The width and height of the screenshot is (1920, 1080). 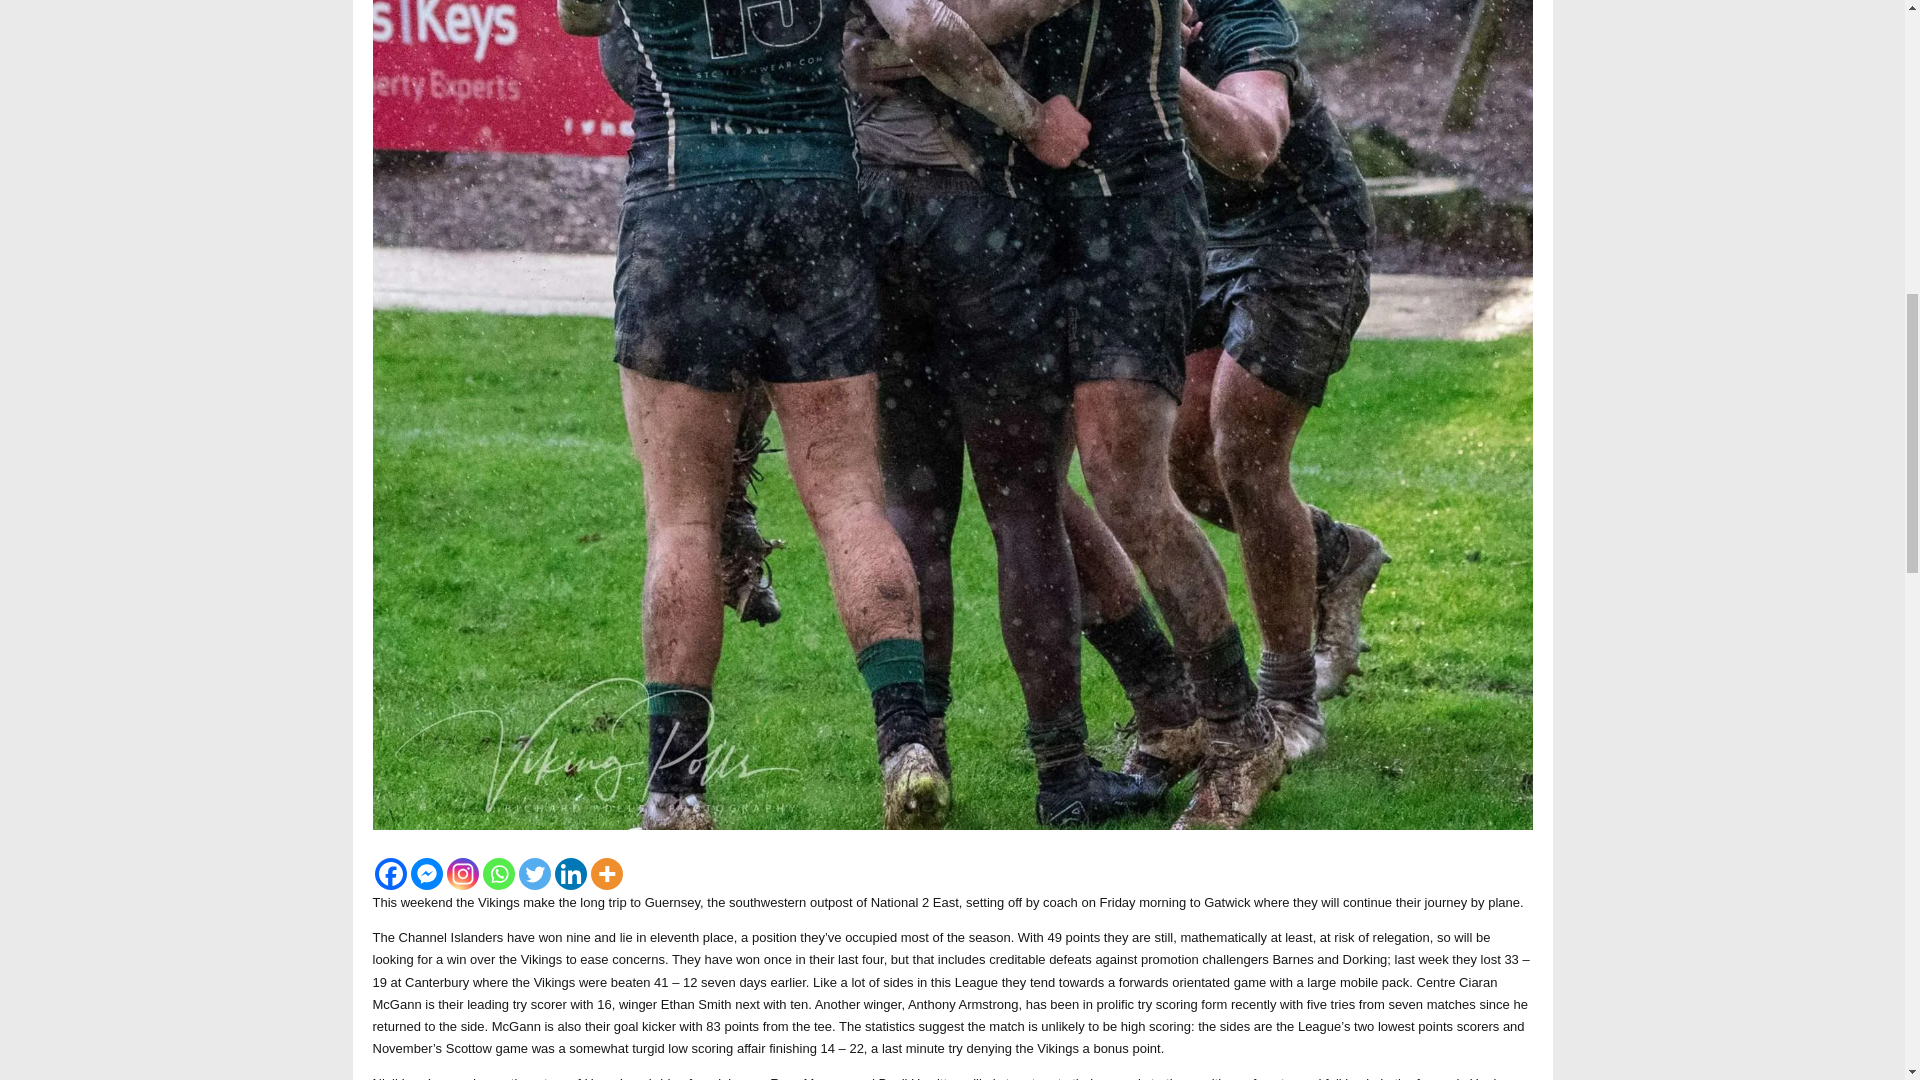 What do you see at coordinates (498, 873) in the screenshot?
I see `Whatsapp` at bounding box center [498, 873].